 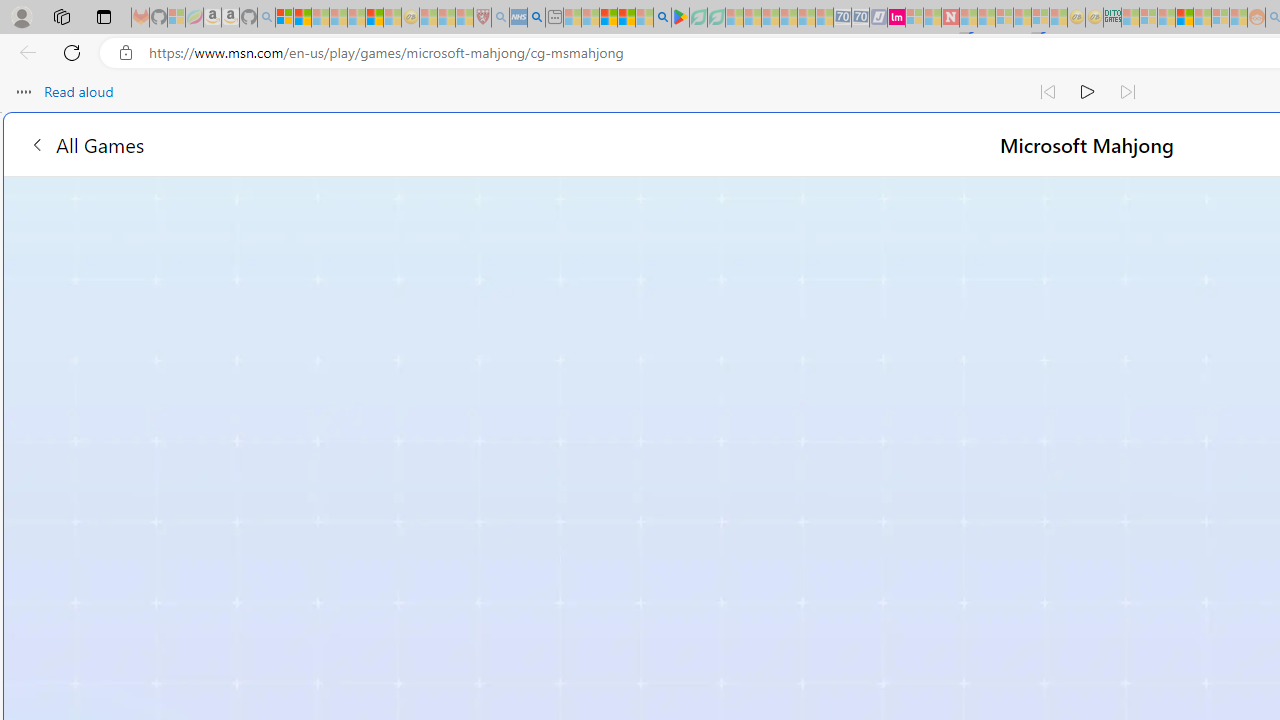 What do you see at coordinates (482, 18) in the screenshot?
I see `Robert H. Shmerling, MD - Harvard Health - Sleeping` at bounding box center [482, 18].